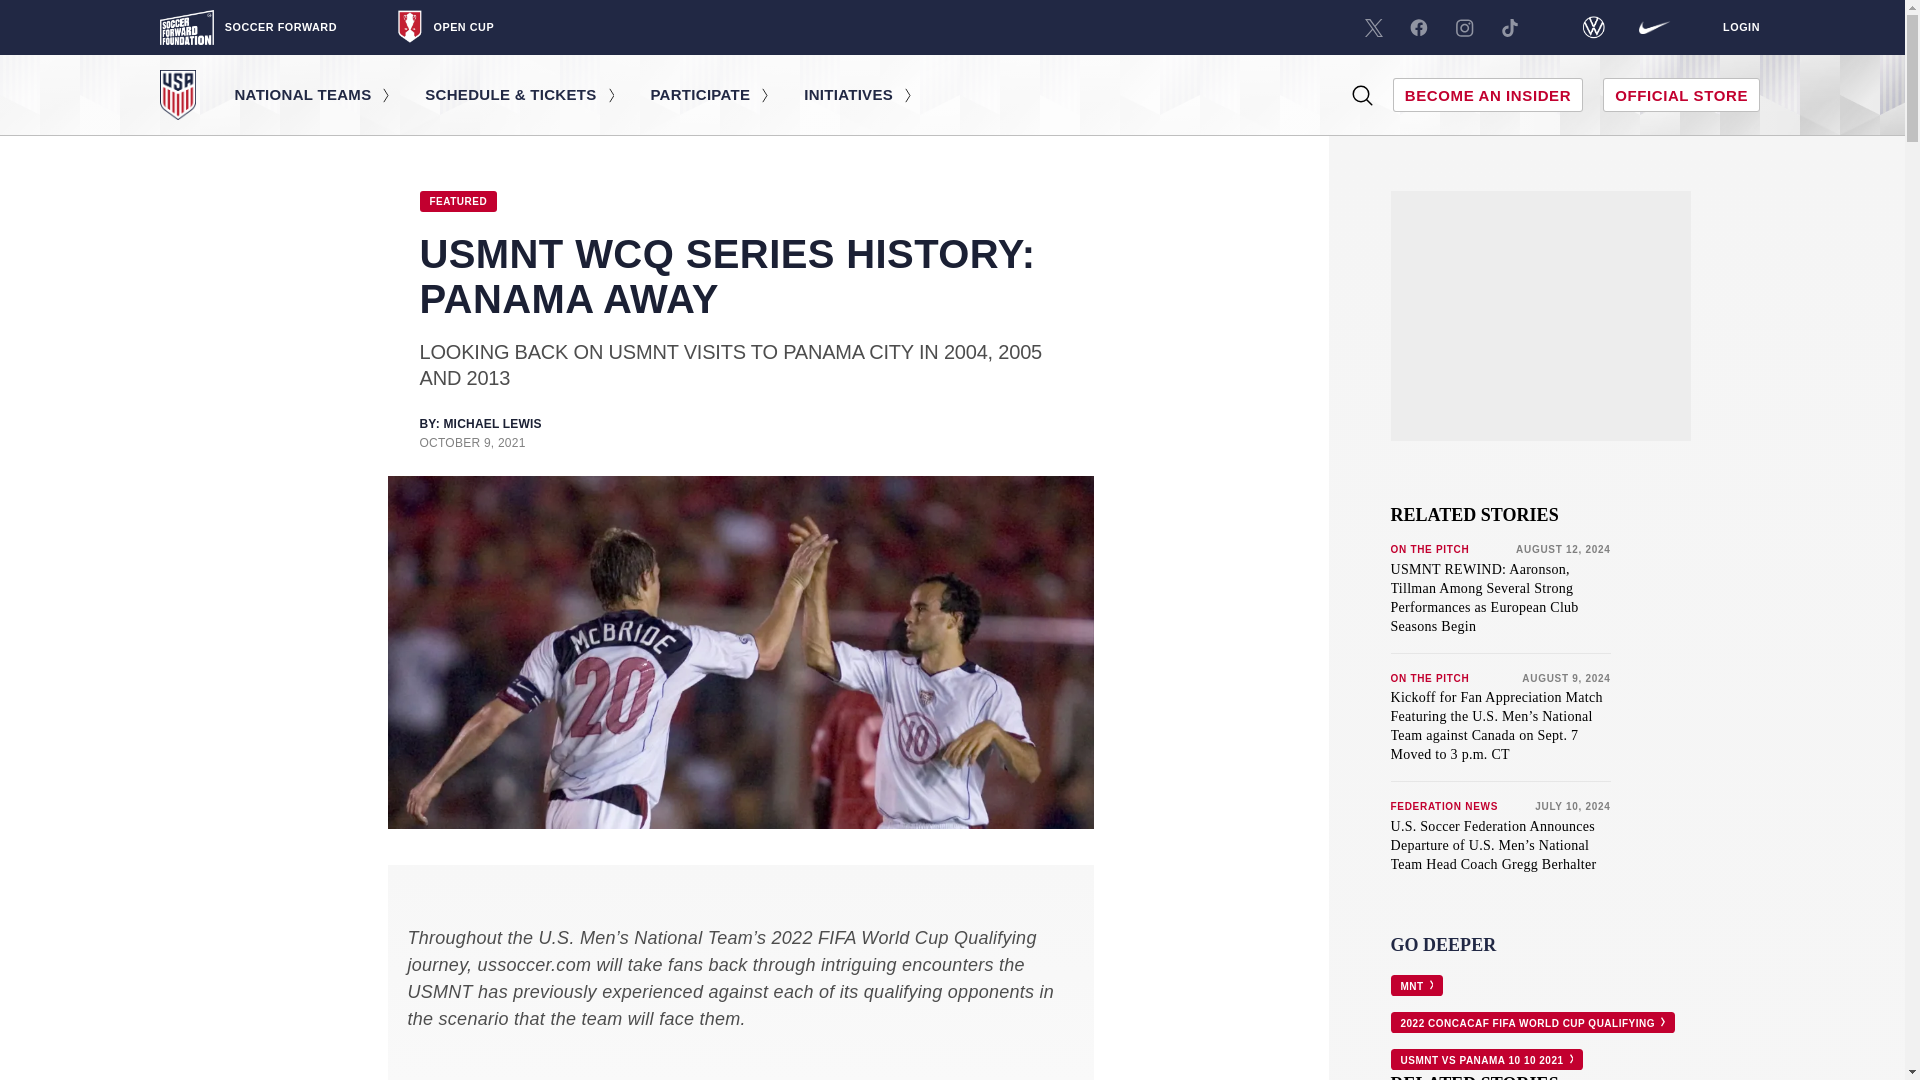 The height and width of the screenshot is (1080, 1920). Describe the element at coordinates (1741, 27) in the screenshot. I see `LOGIN` at that location.